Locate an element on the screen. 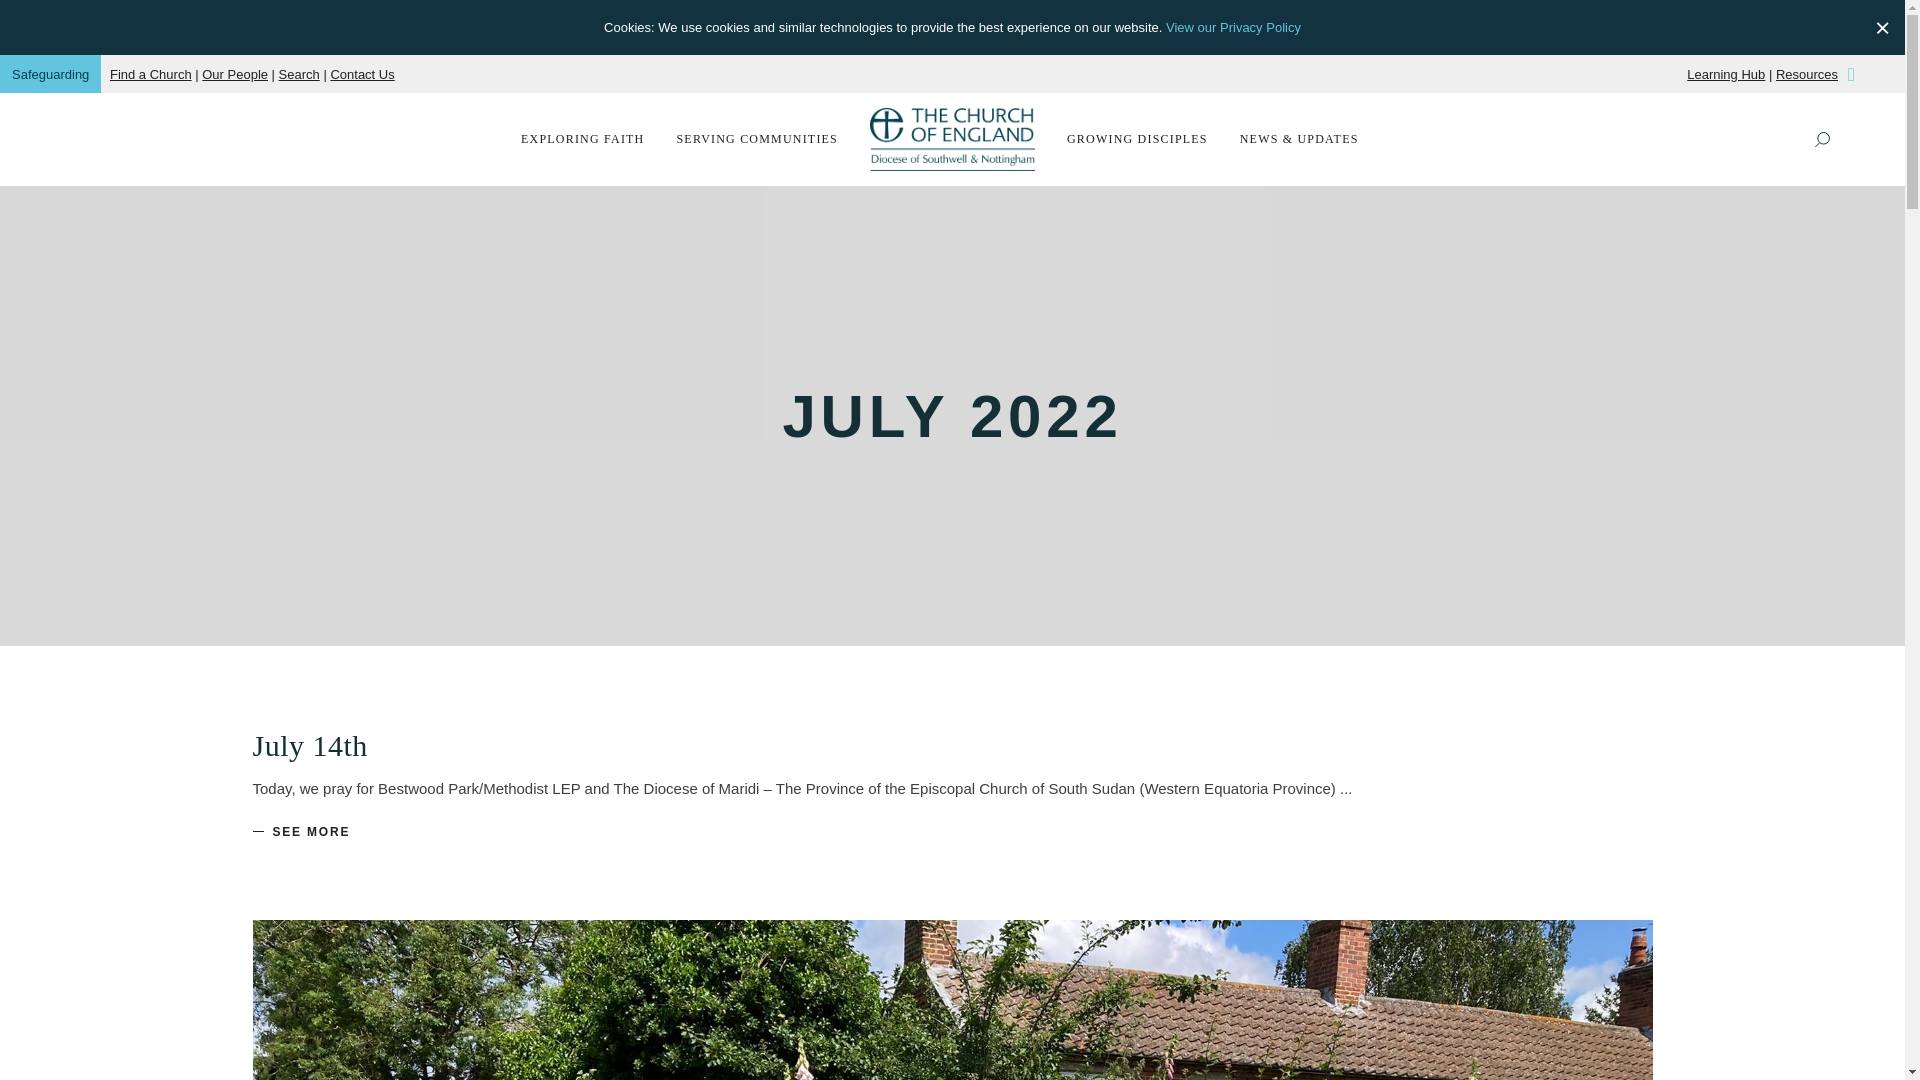 The width and height of the screenshot is (1920, 1080). Safeguarding is located at coordinates (50, 73).